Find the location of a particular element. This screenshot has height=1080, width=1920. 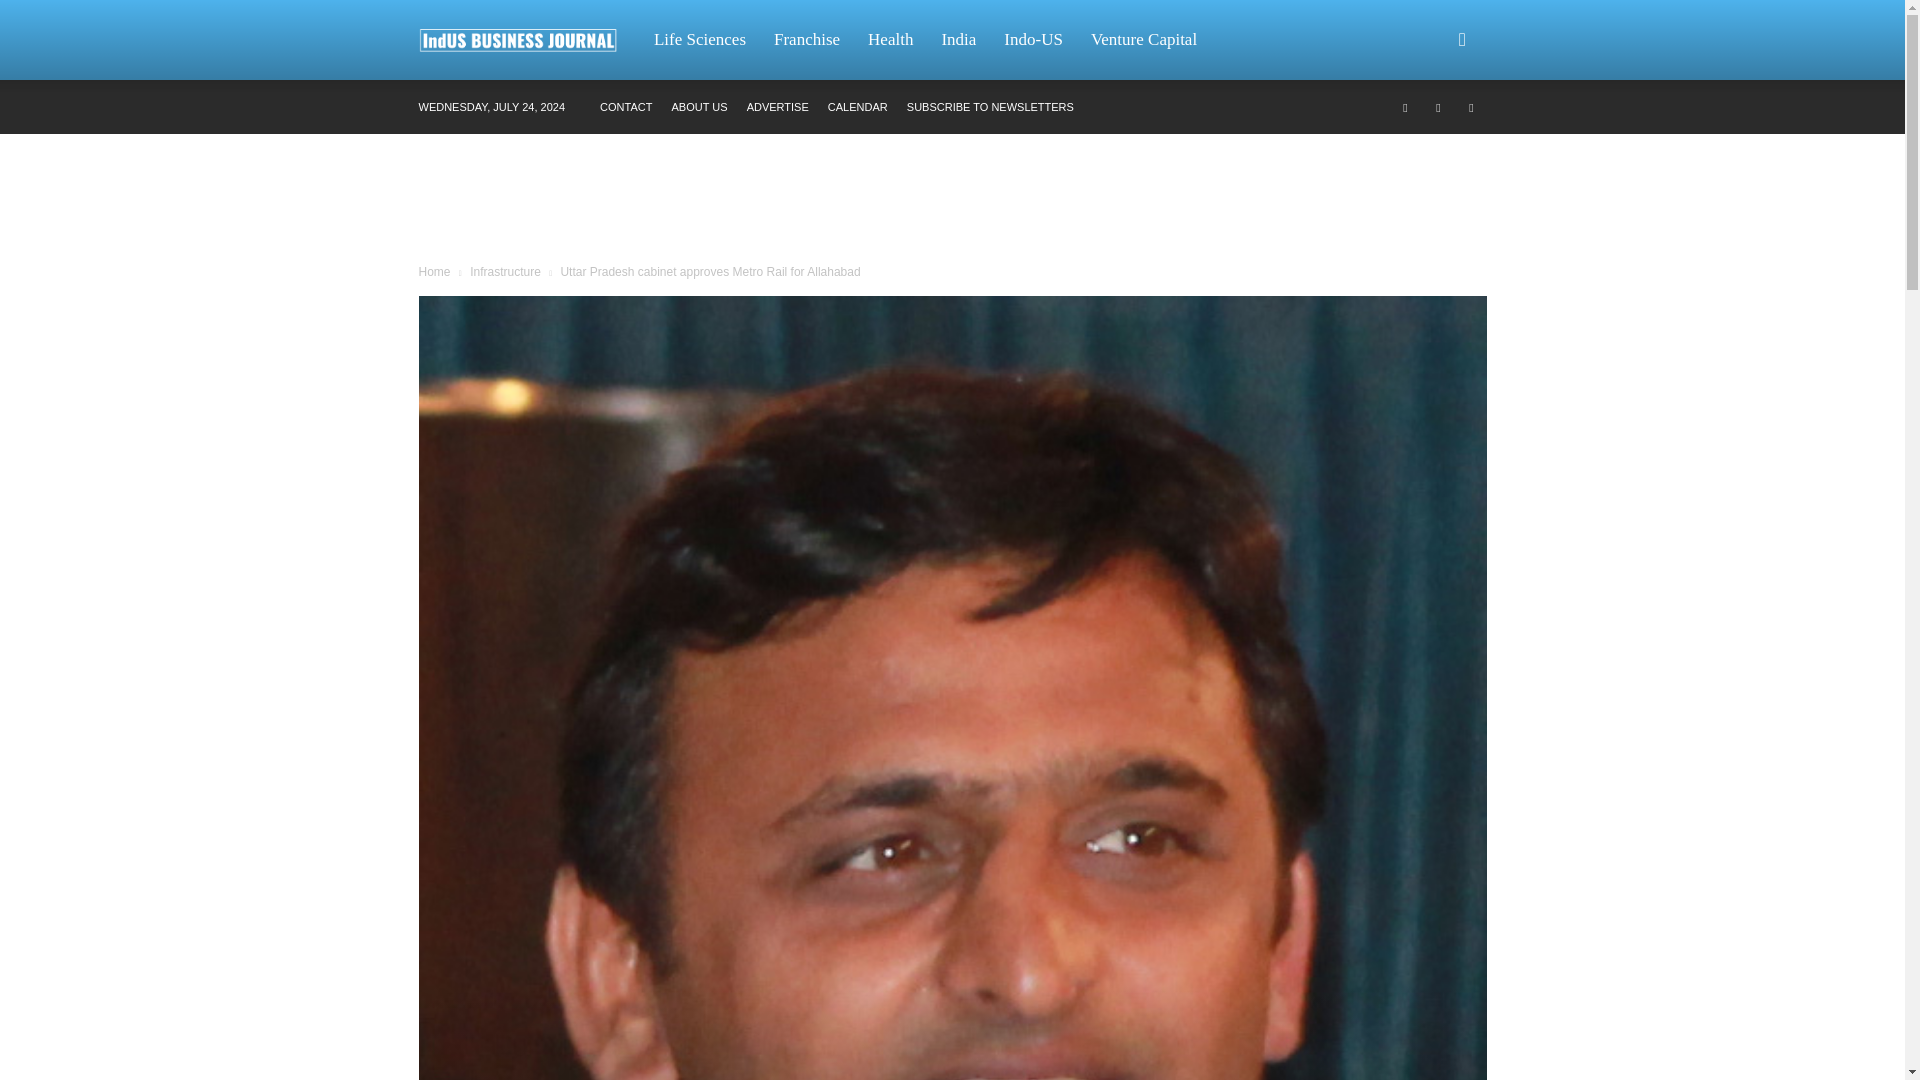

SUBSCRIBE TO NEWSLETTERS is located at coordinates (990, 107).